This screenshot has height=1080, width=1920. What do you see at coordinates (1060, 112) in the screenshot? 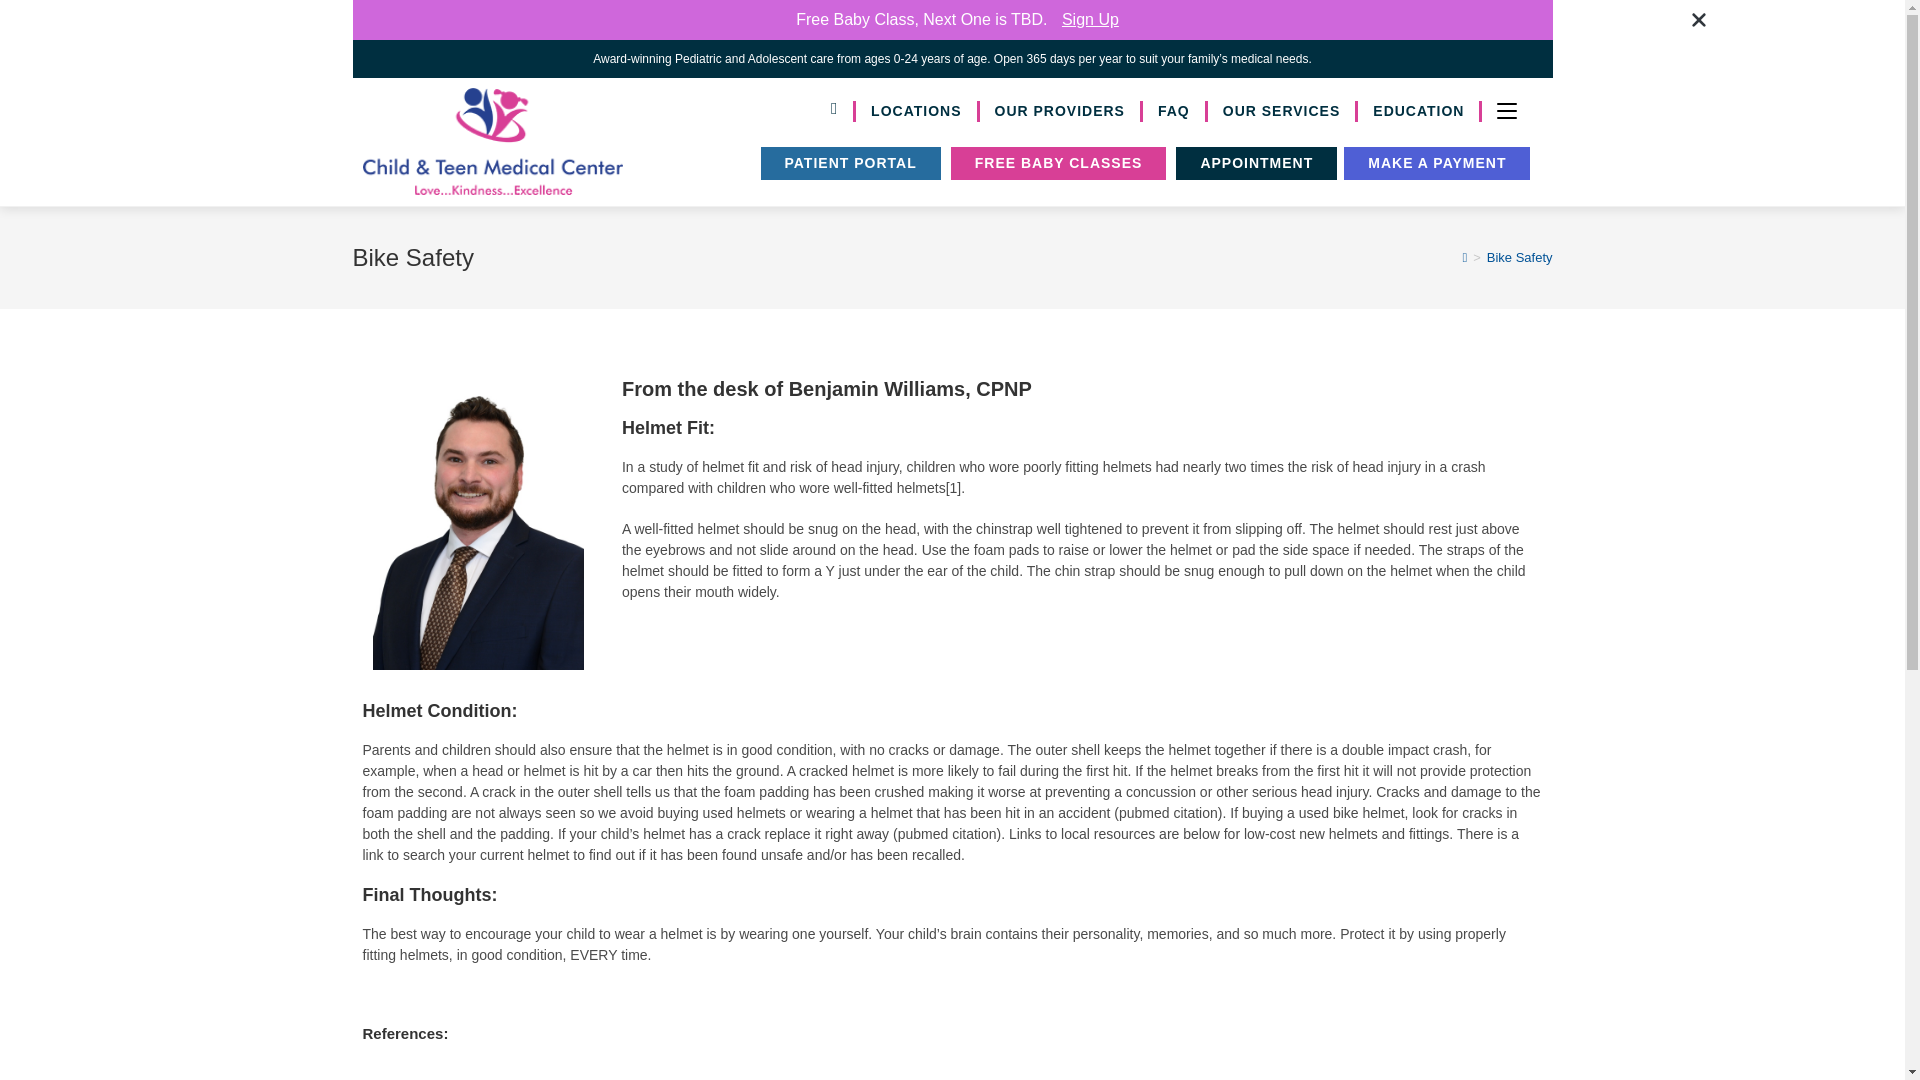
I see `OUR PROVIDERS` at bounding box center [1060, 112].